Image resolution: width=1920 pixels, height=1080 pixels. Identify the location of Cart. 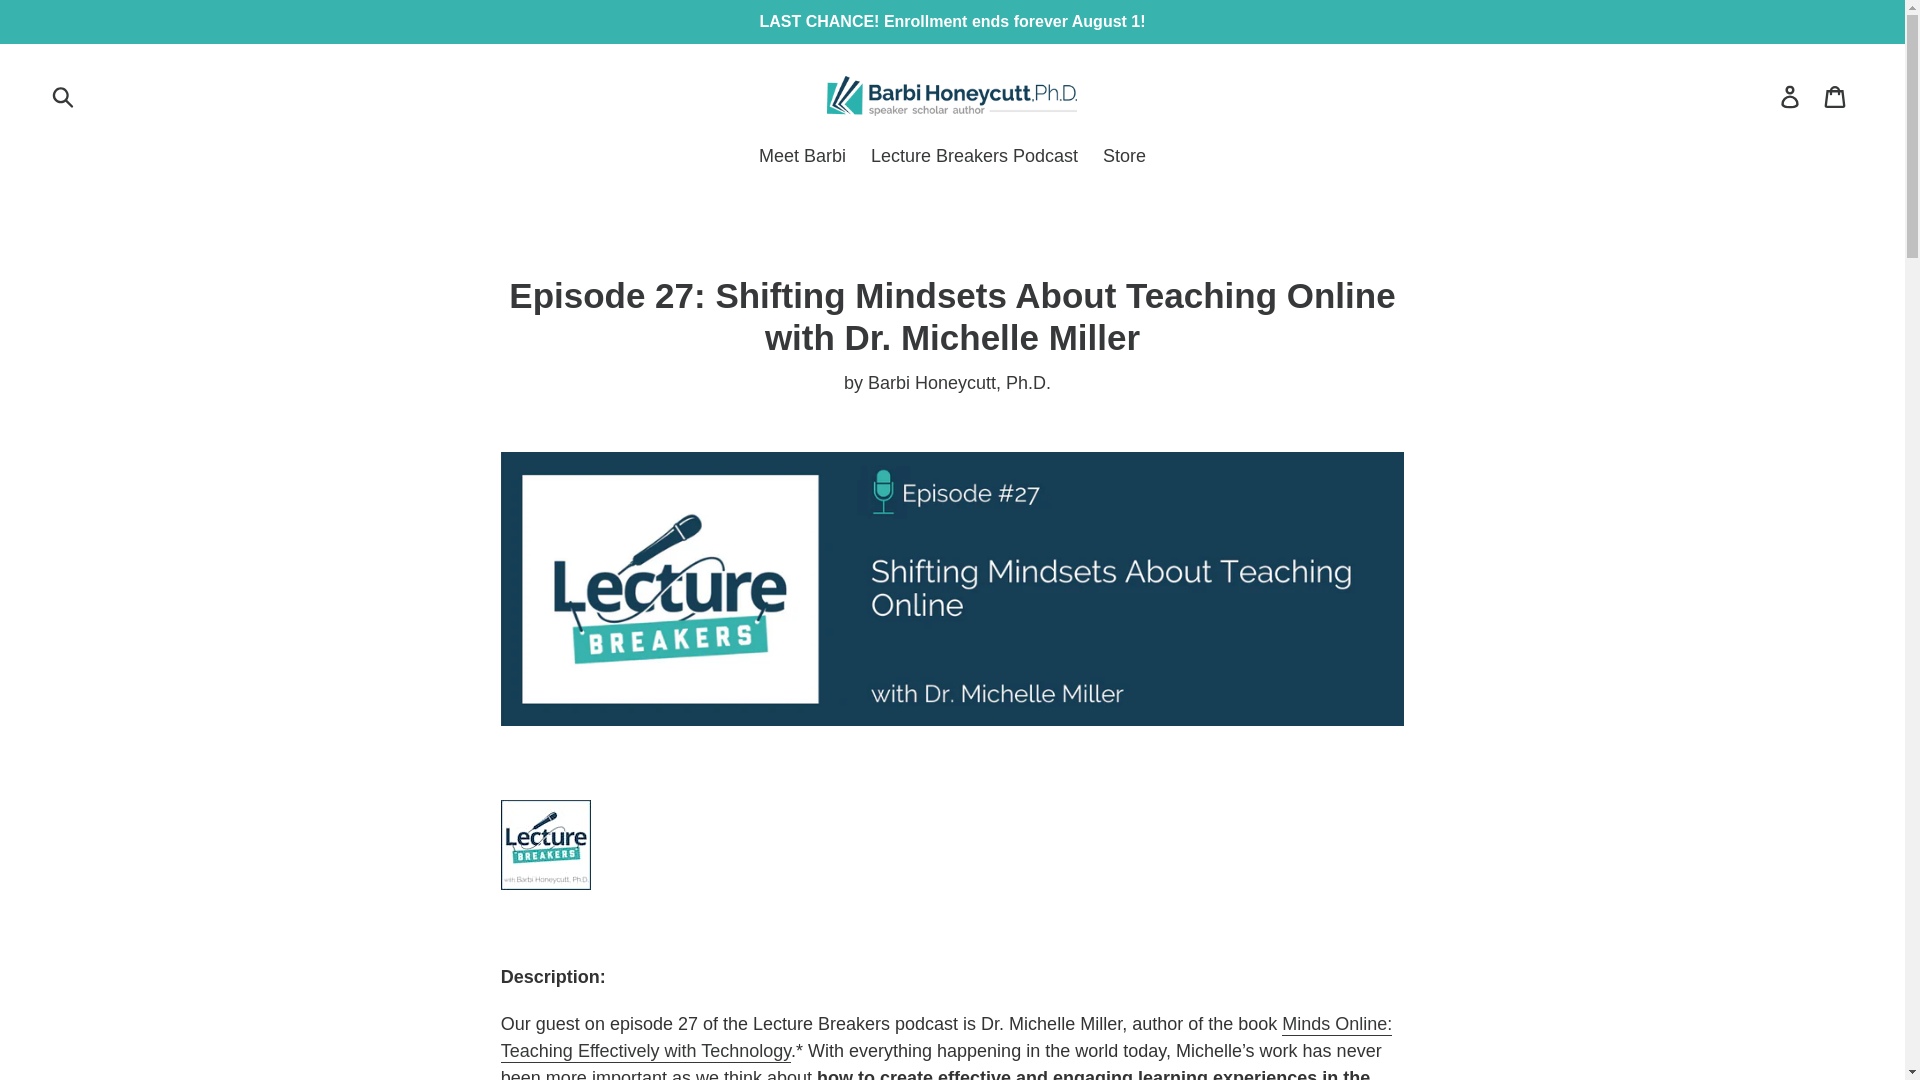
(1836, 95).